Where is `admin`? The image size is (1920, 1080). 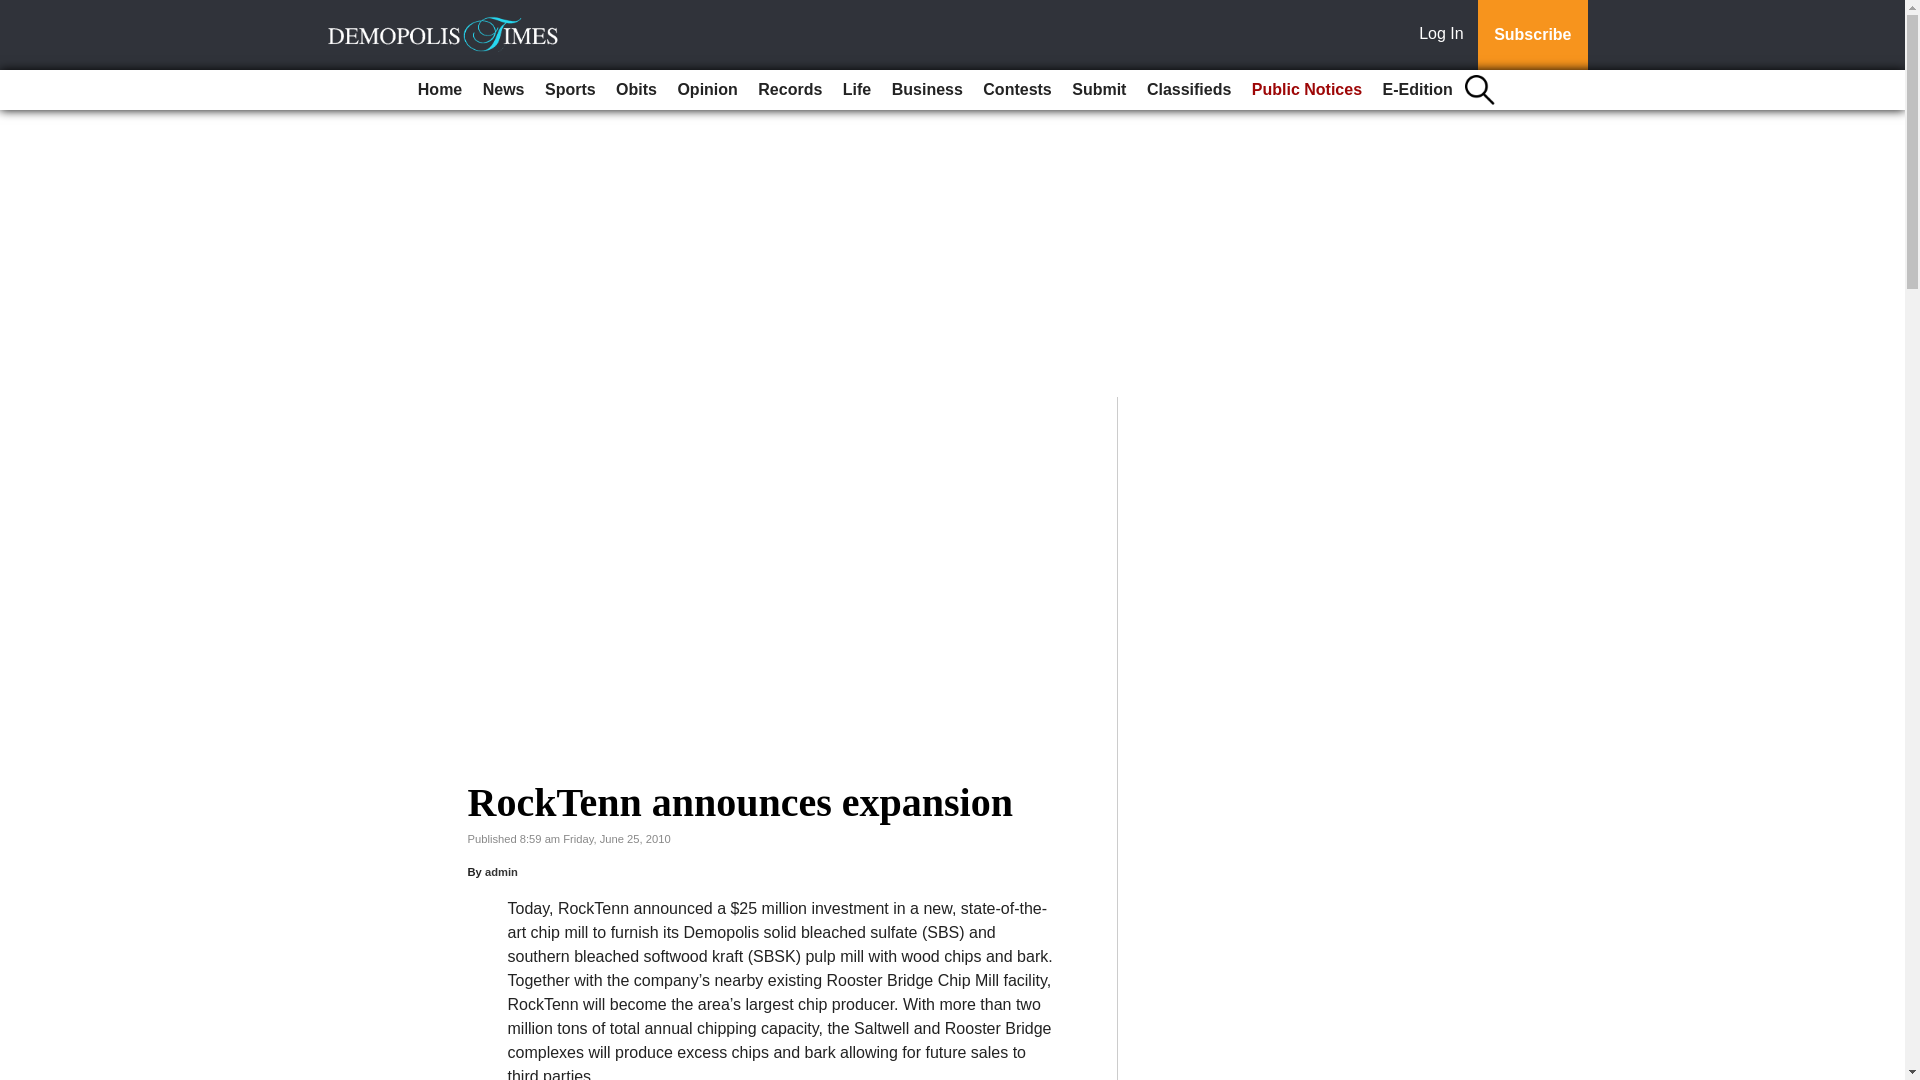
admin is located at coordinates (502, 872).